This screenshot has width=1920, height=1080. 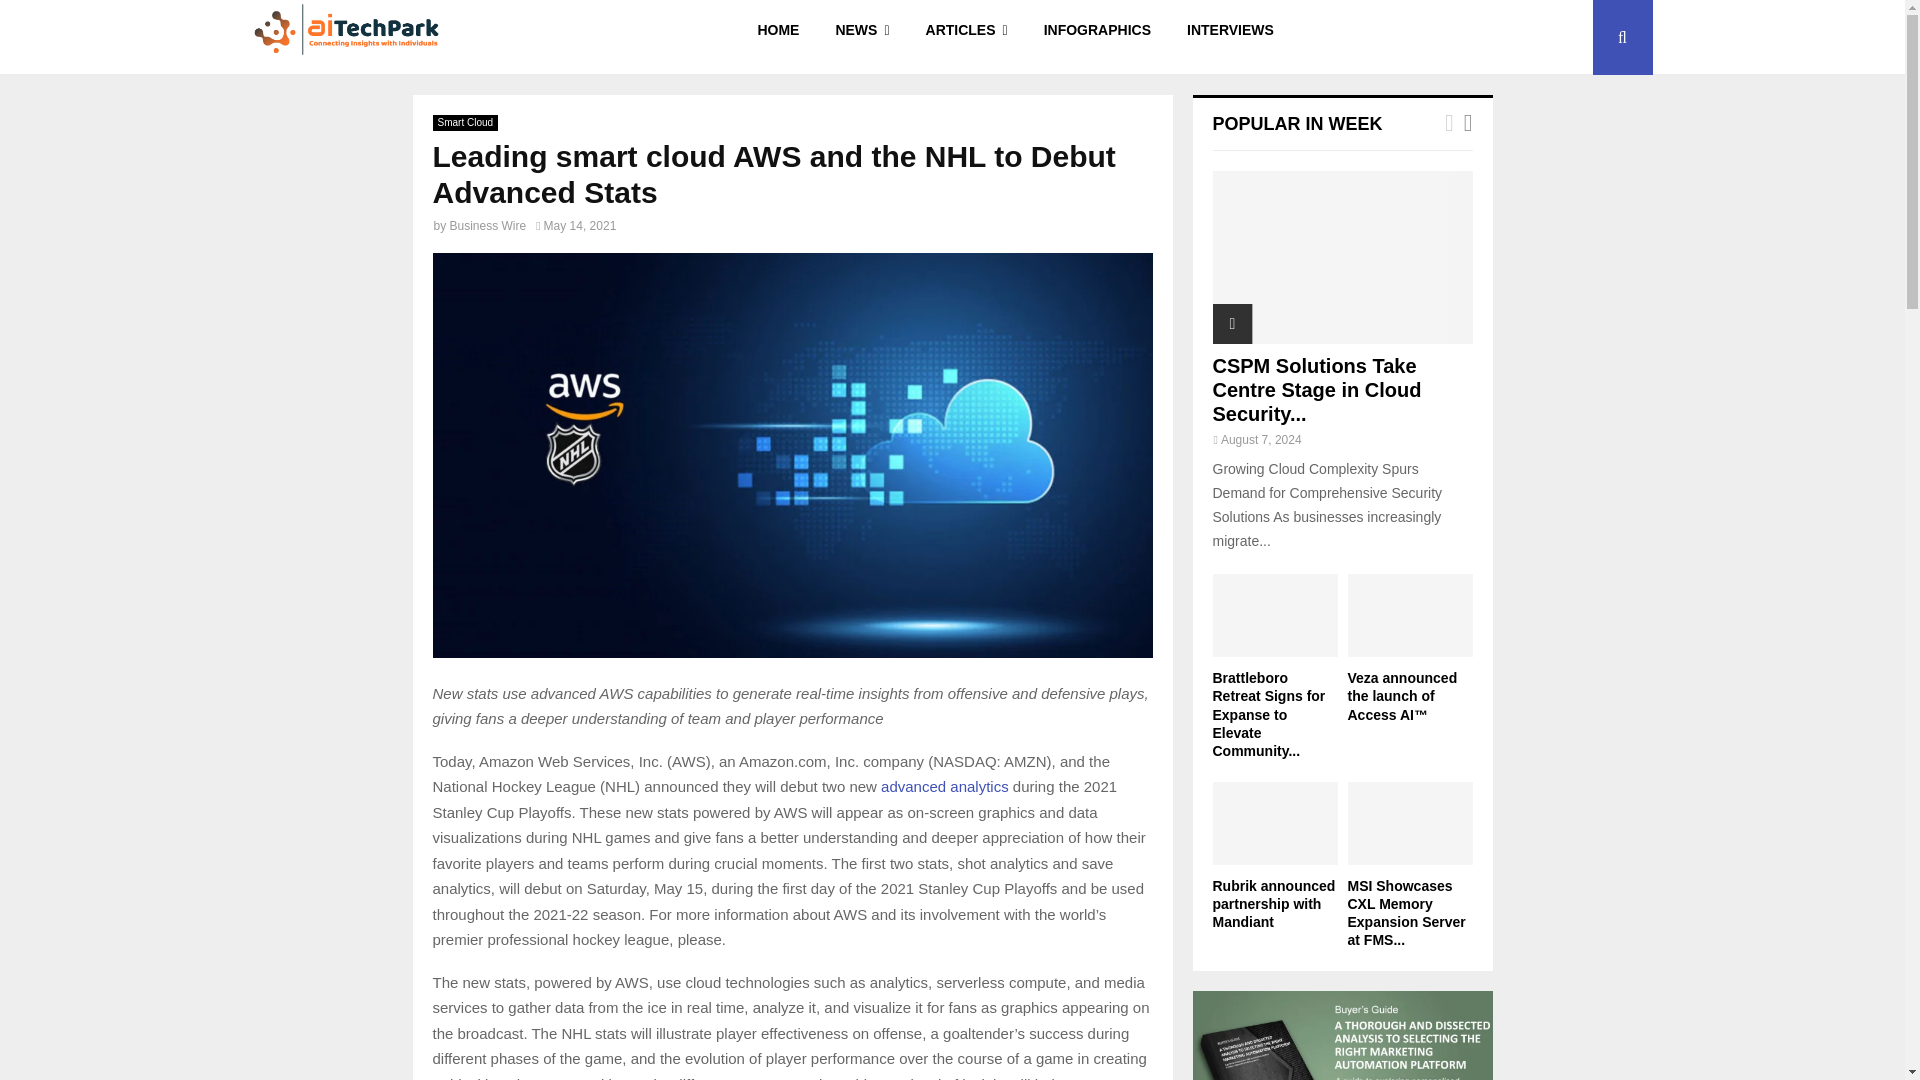 I want to click on NEWS, so click(x=862, y=37).